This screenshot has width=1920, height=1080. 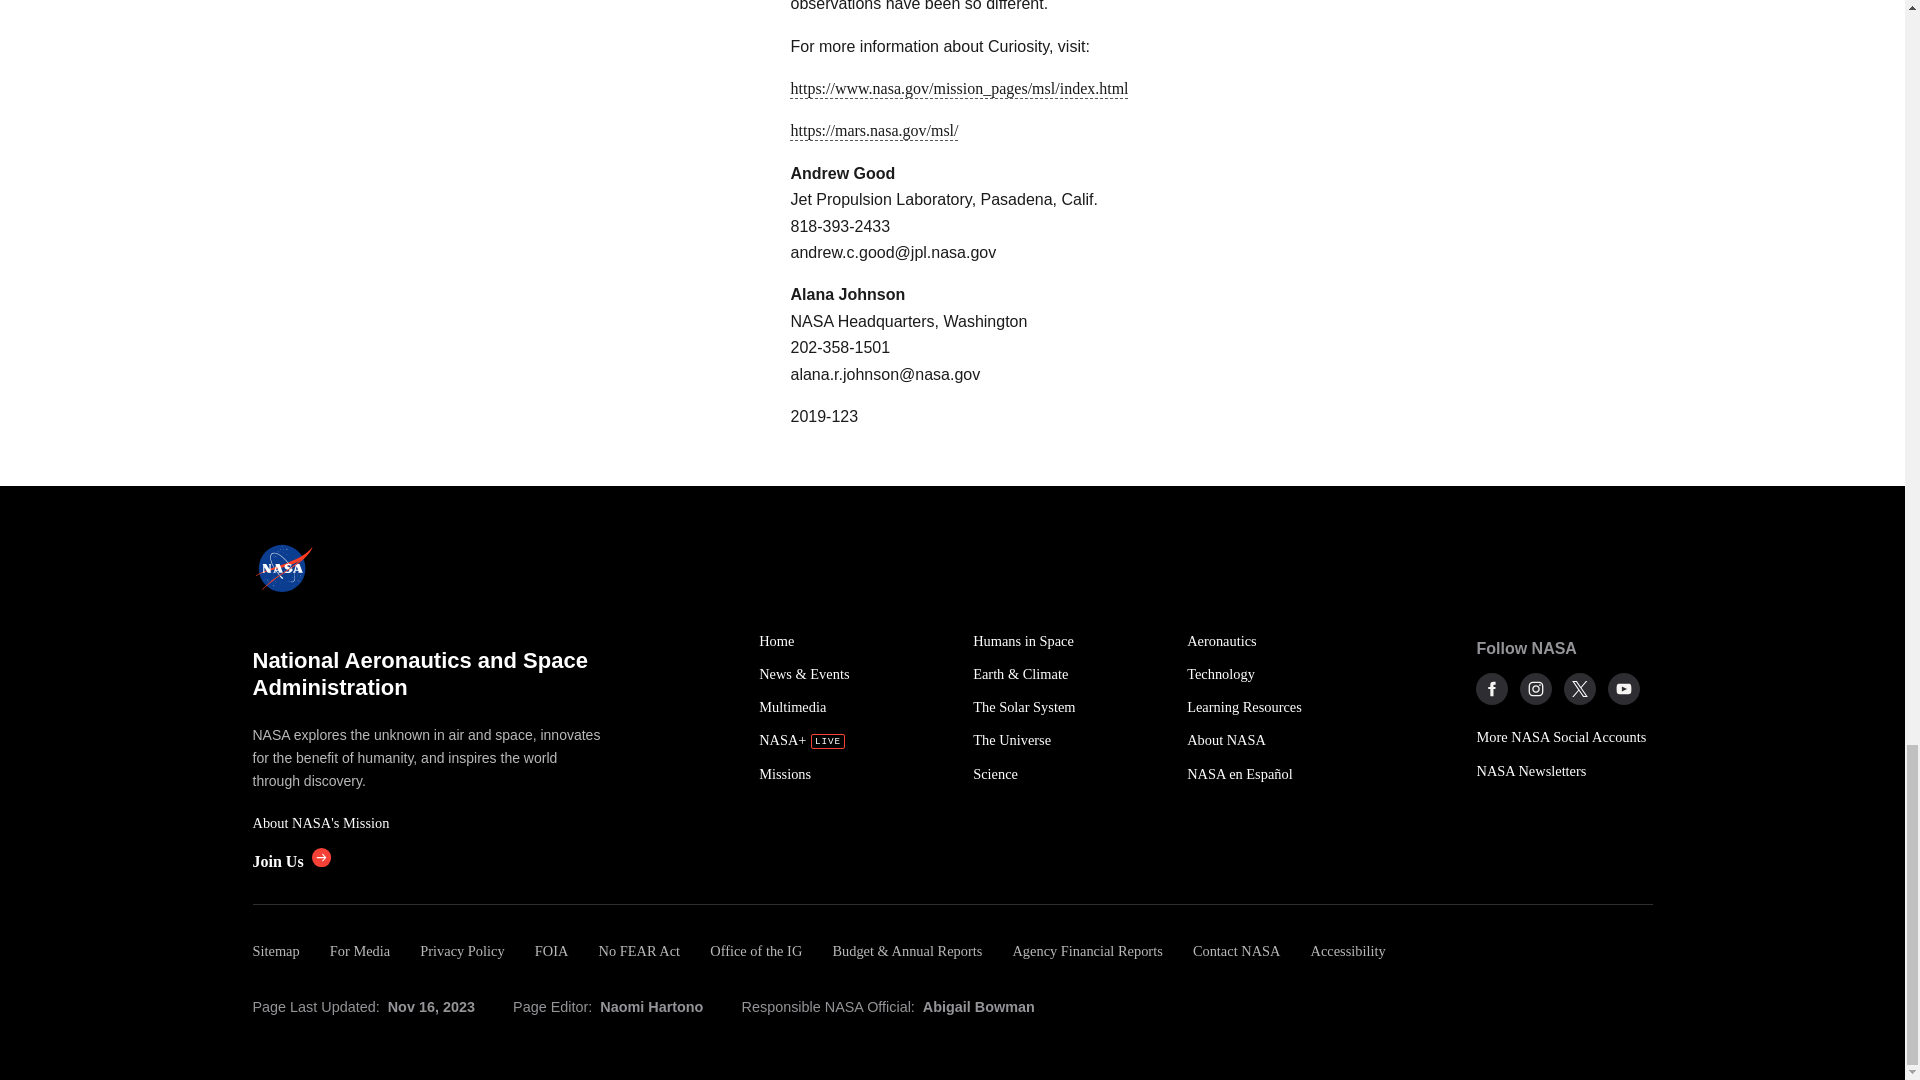 What do you see at coordinates (1069, 740) in the screenshot?
I see `The Universe` at bounding box center [1069, 740].